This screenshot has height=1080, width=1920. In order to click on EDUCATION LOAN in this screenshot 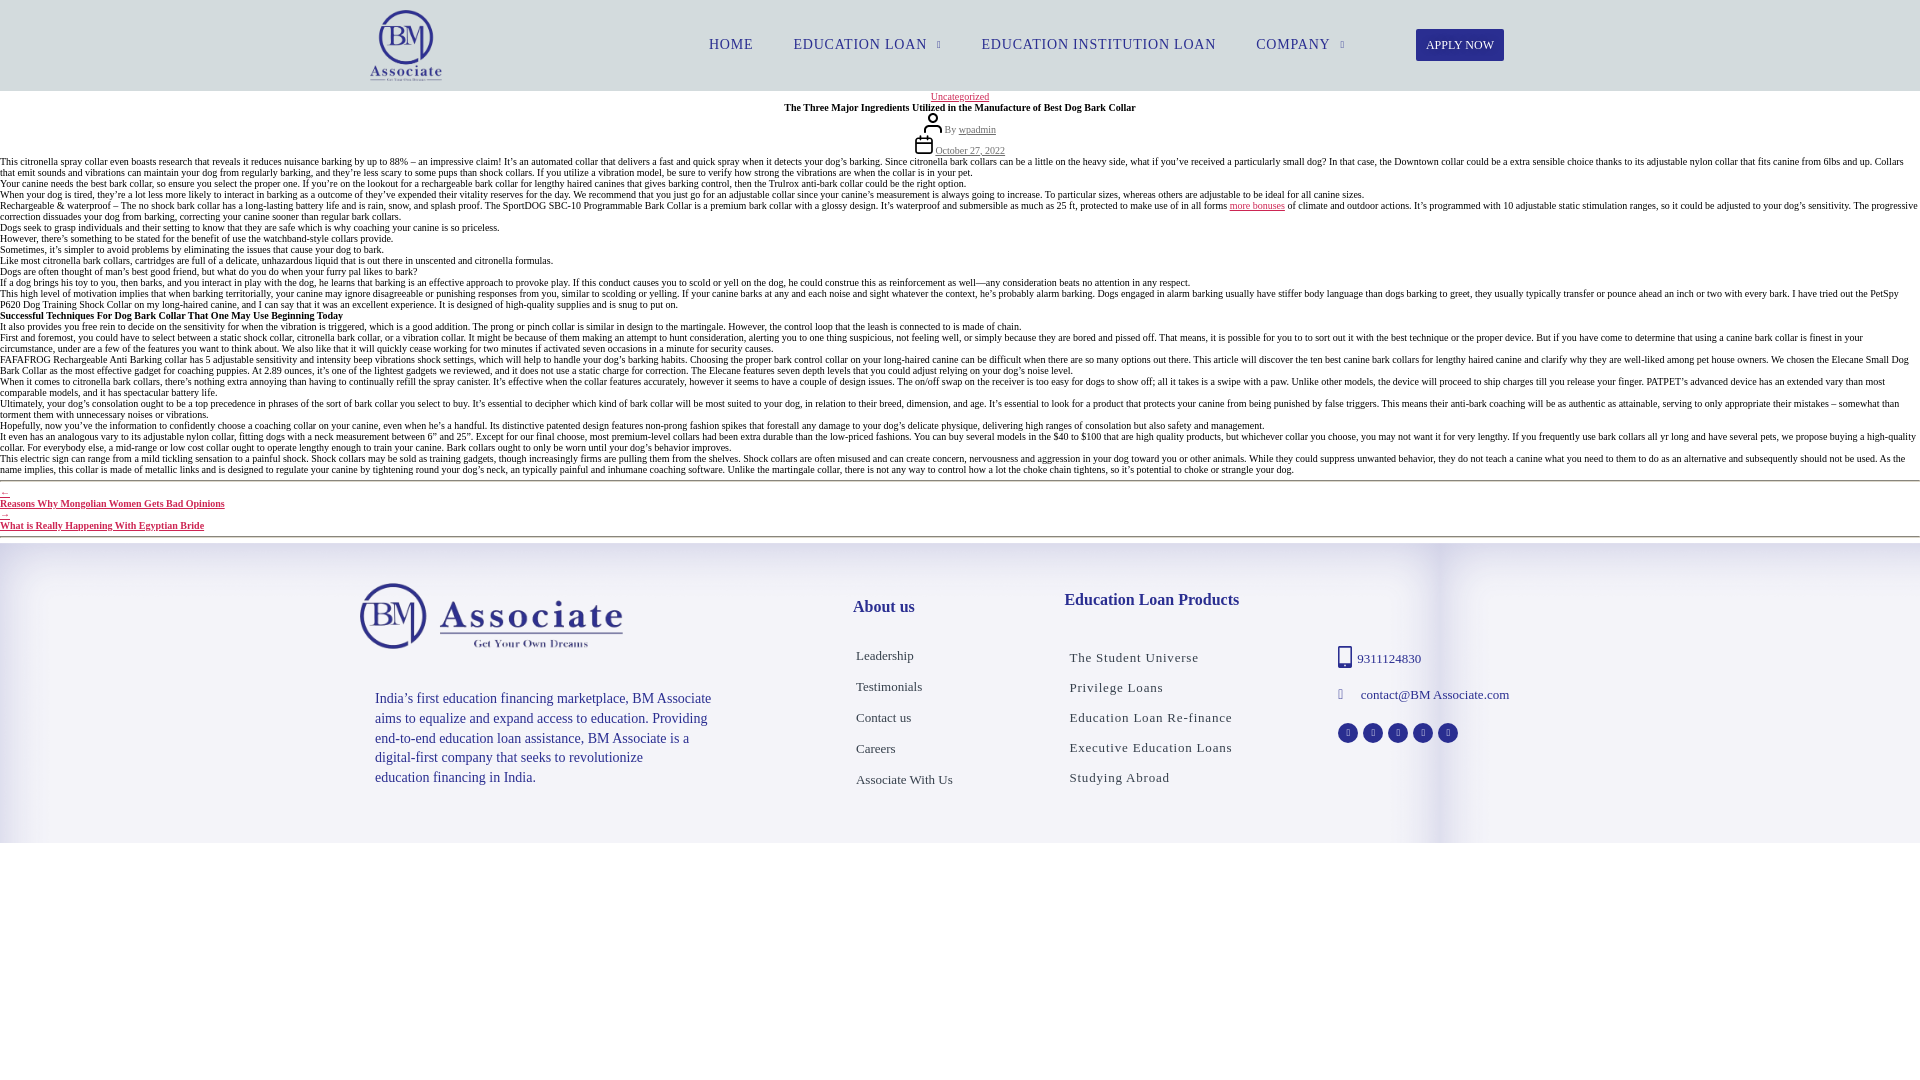, I will do `click(866, 44)`.